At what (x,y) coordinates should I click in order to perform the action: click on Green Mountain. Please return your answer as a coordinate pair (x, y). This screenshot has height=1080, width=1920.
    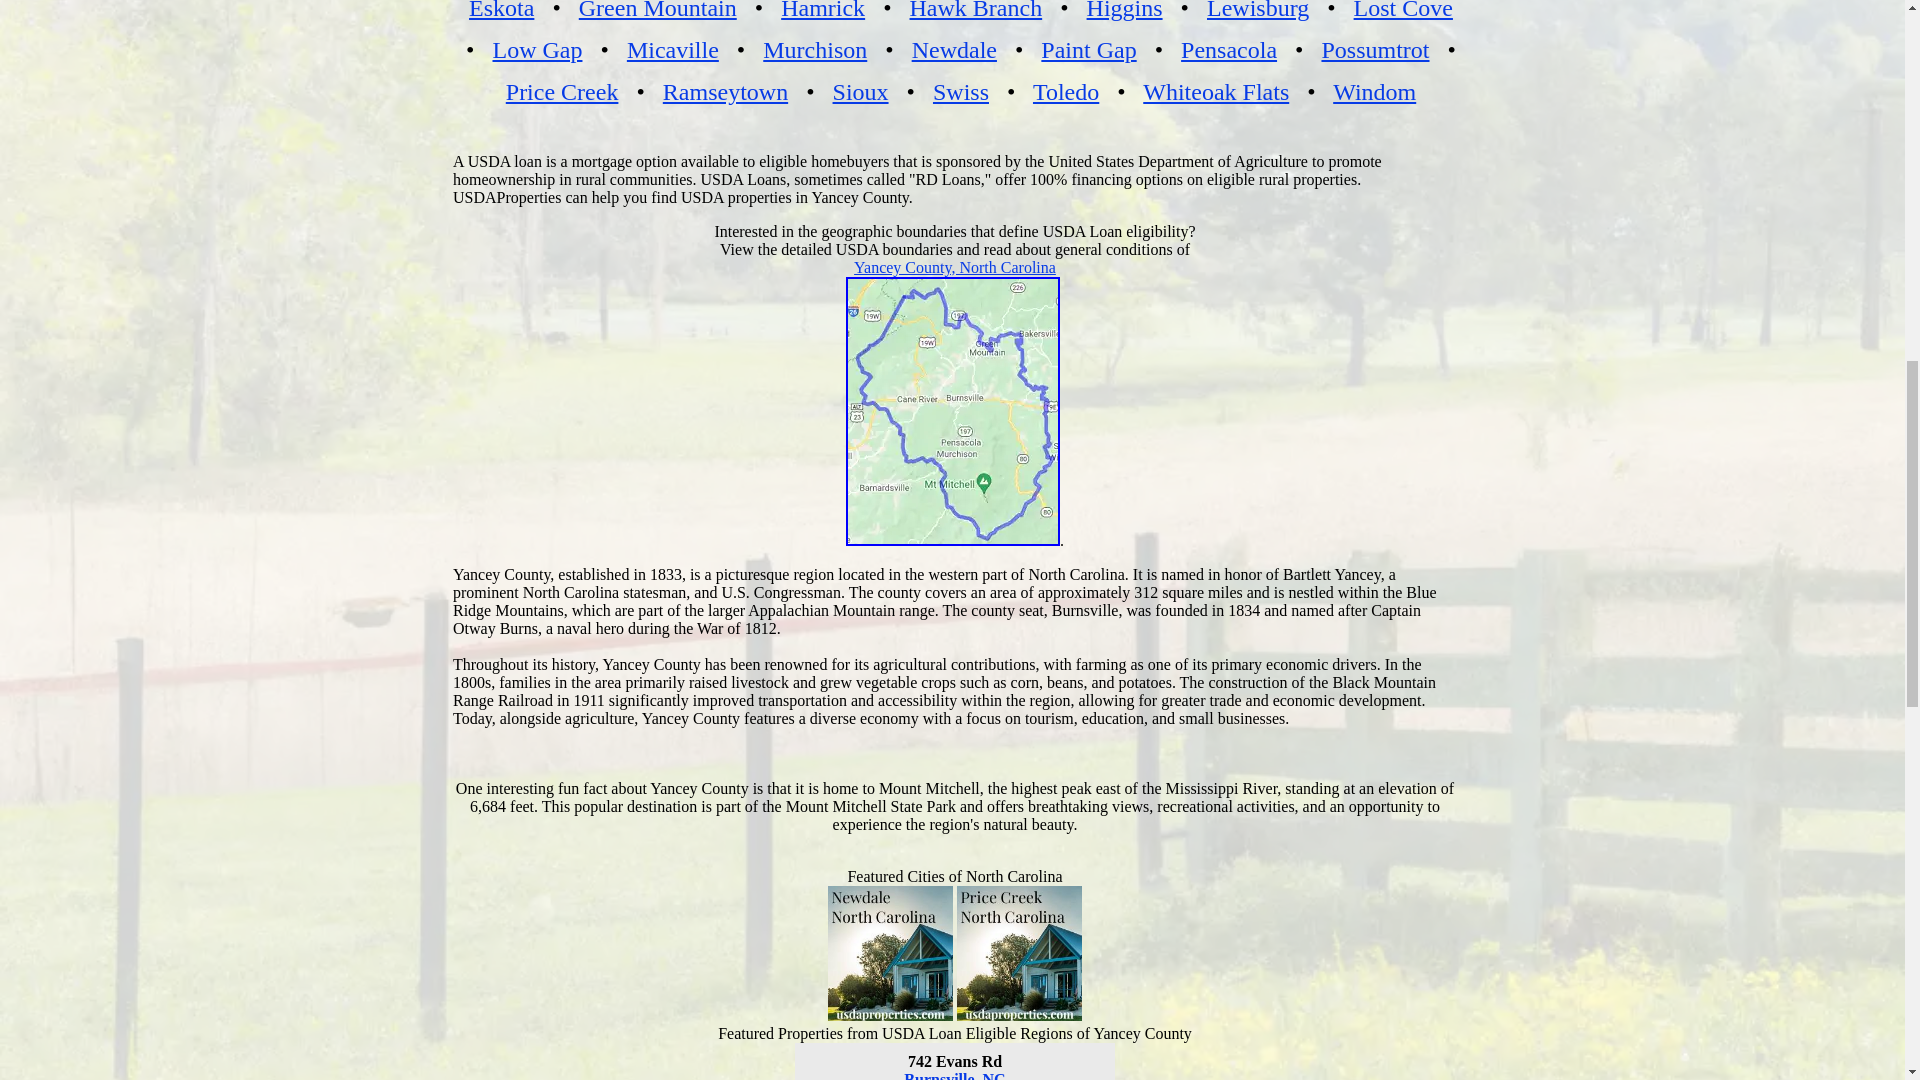
    Looking at the image, I should click on (658, 10).